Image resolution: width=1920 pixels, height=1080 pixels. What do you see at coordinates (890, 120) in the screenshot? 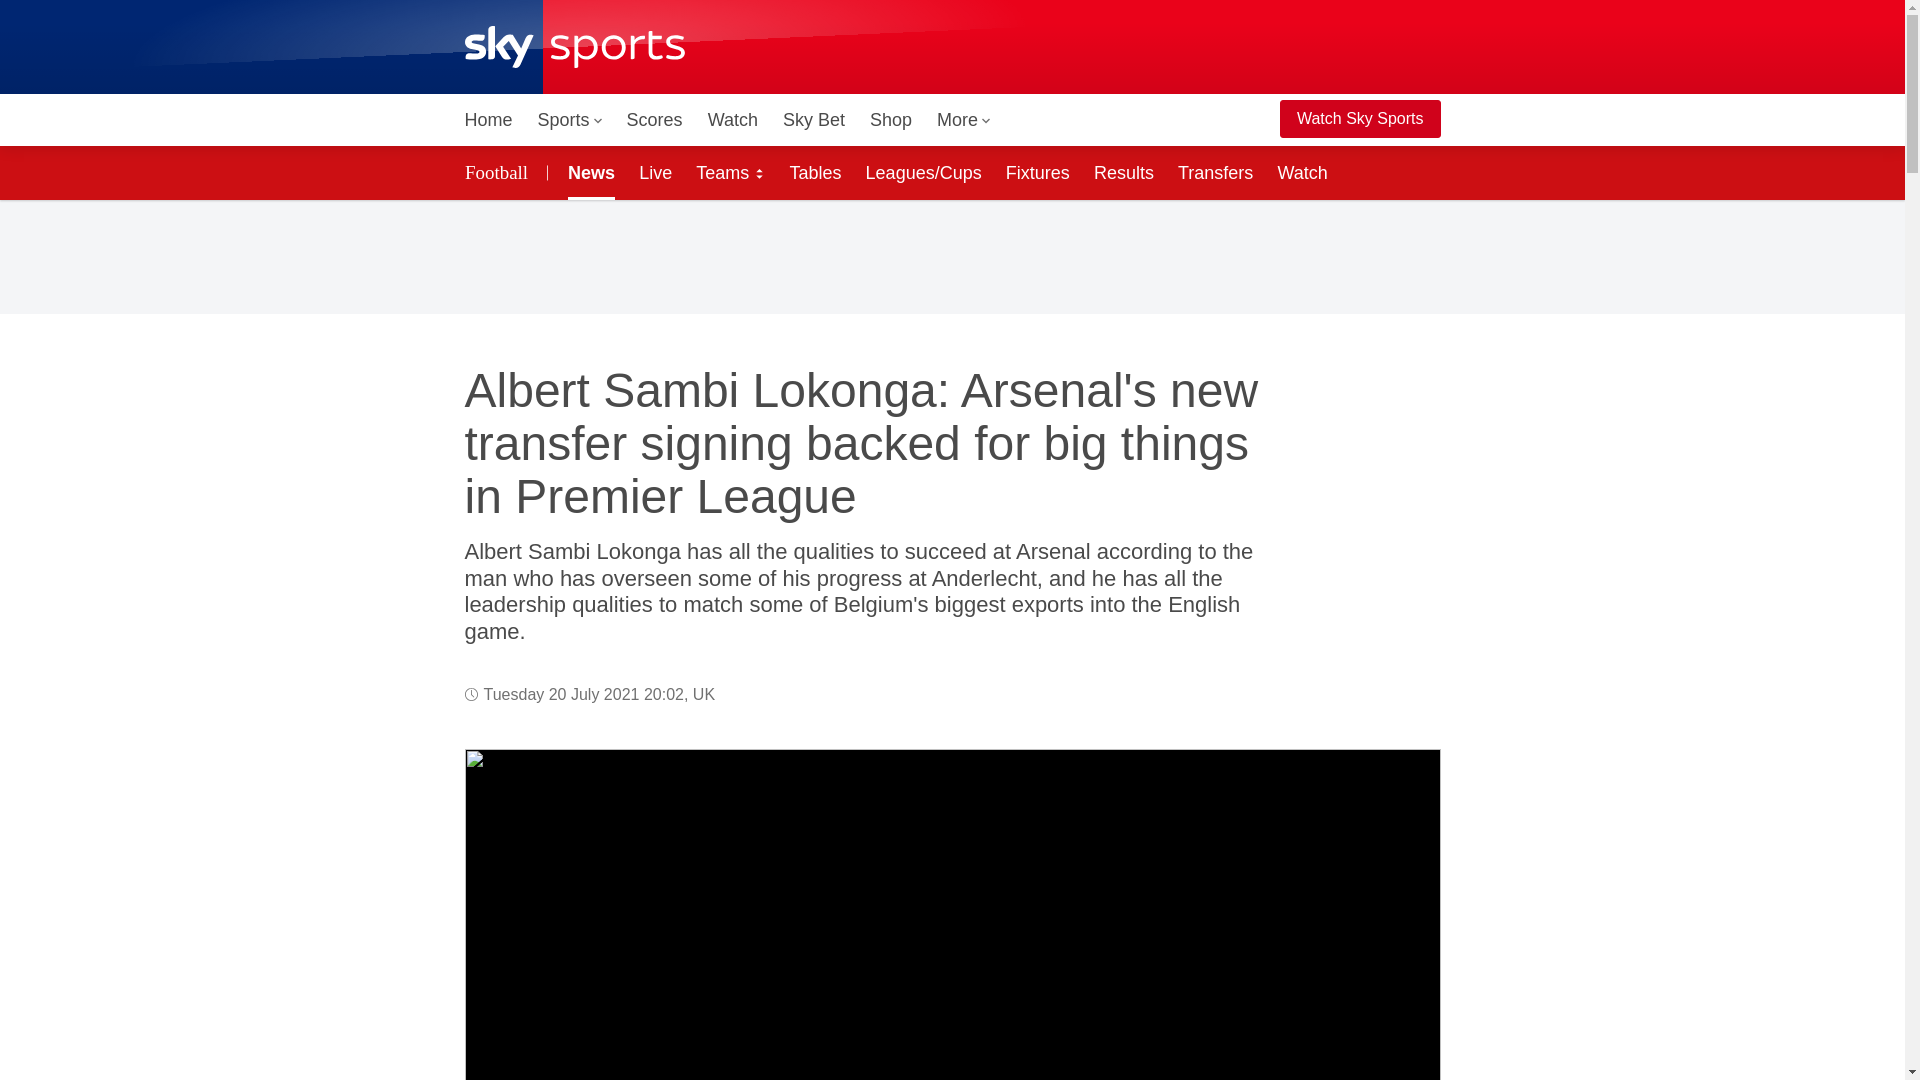
I see `Shop` at bounding box center [890, 120].